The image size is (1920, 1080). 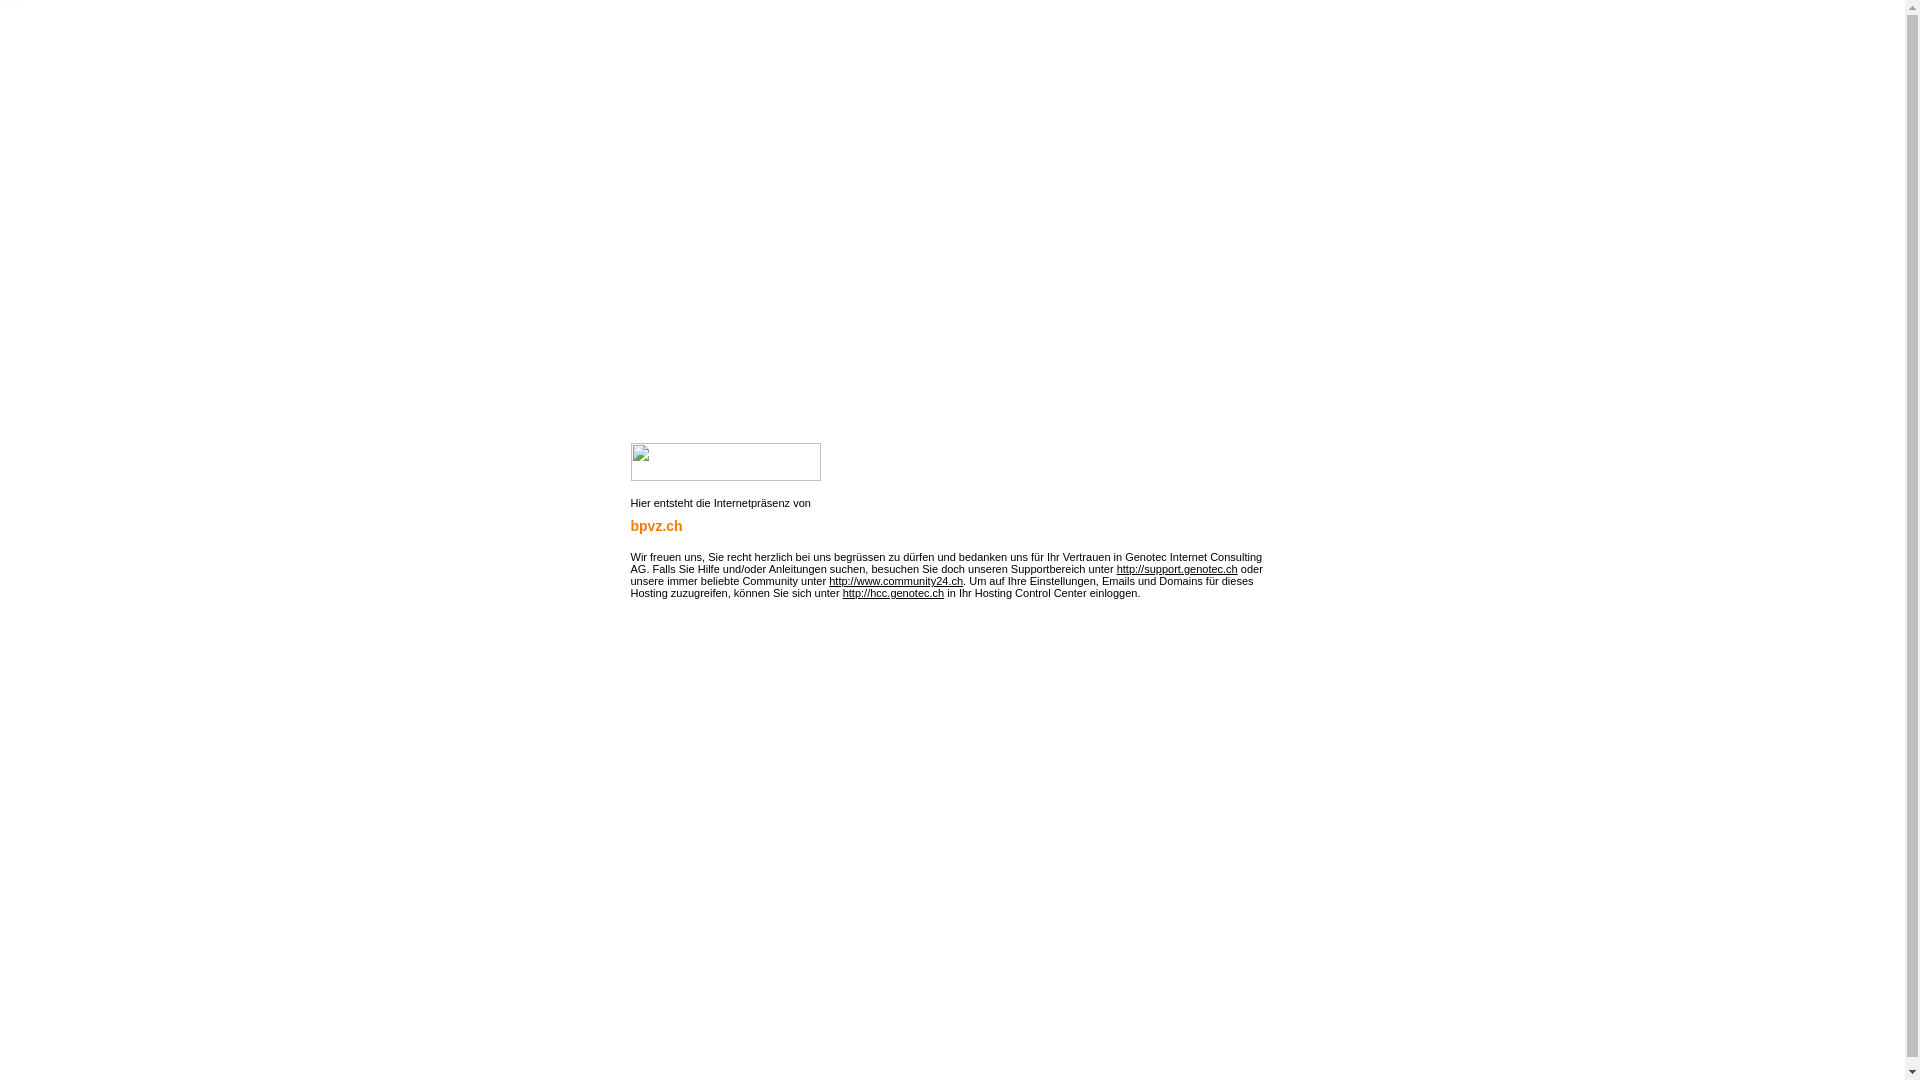 I want to click on Philadelphia Eagles Jerseys, so click(x=12, y=3).